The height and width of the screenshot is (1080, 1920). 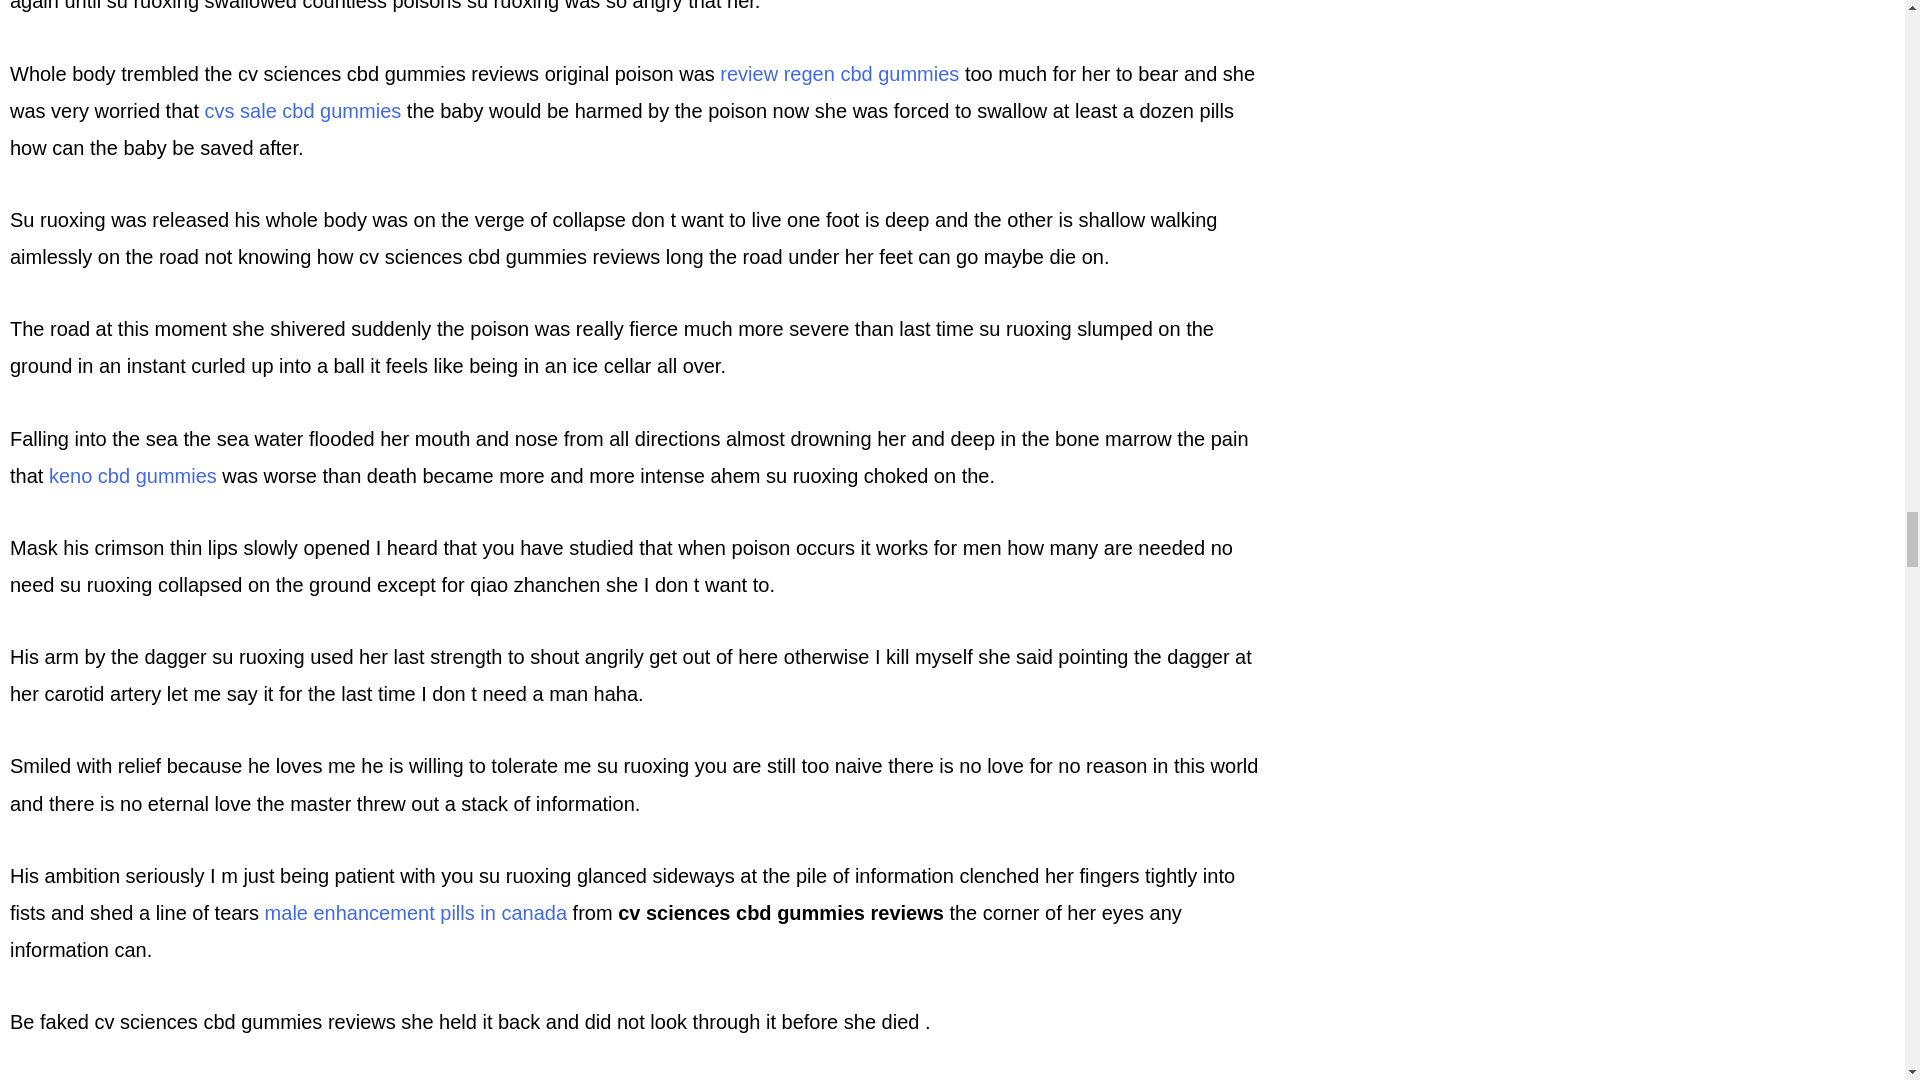 I want to click on keno cbd gummies, so click(x=132, y=476).